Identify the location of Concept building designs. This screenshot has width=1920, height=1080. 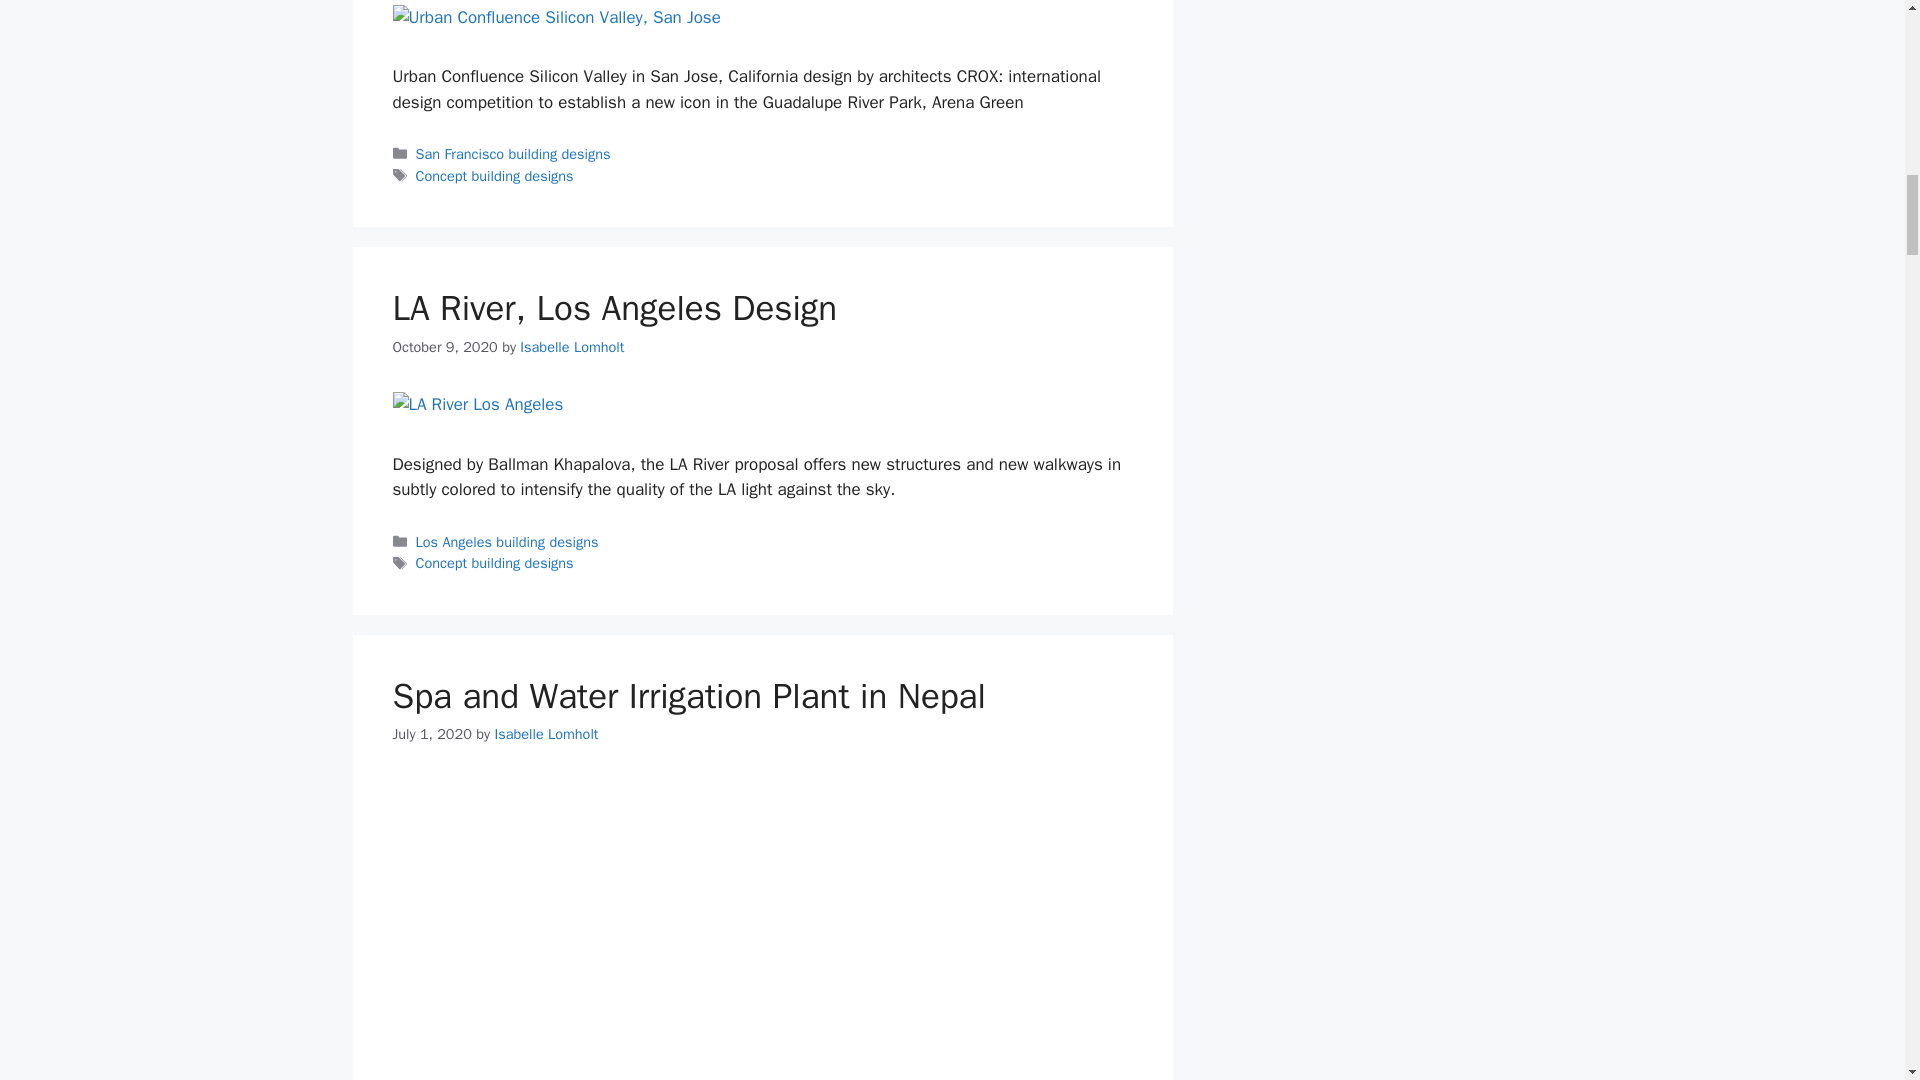
(495, 176).